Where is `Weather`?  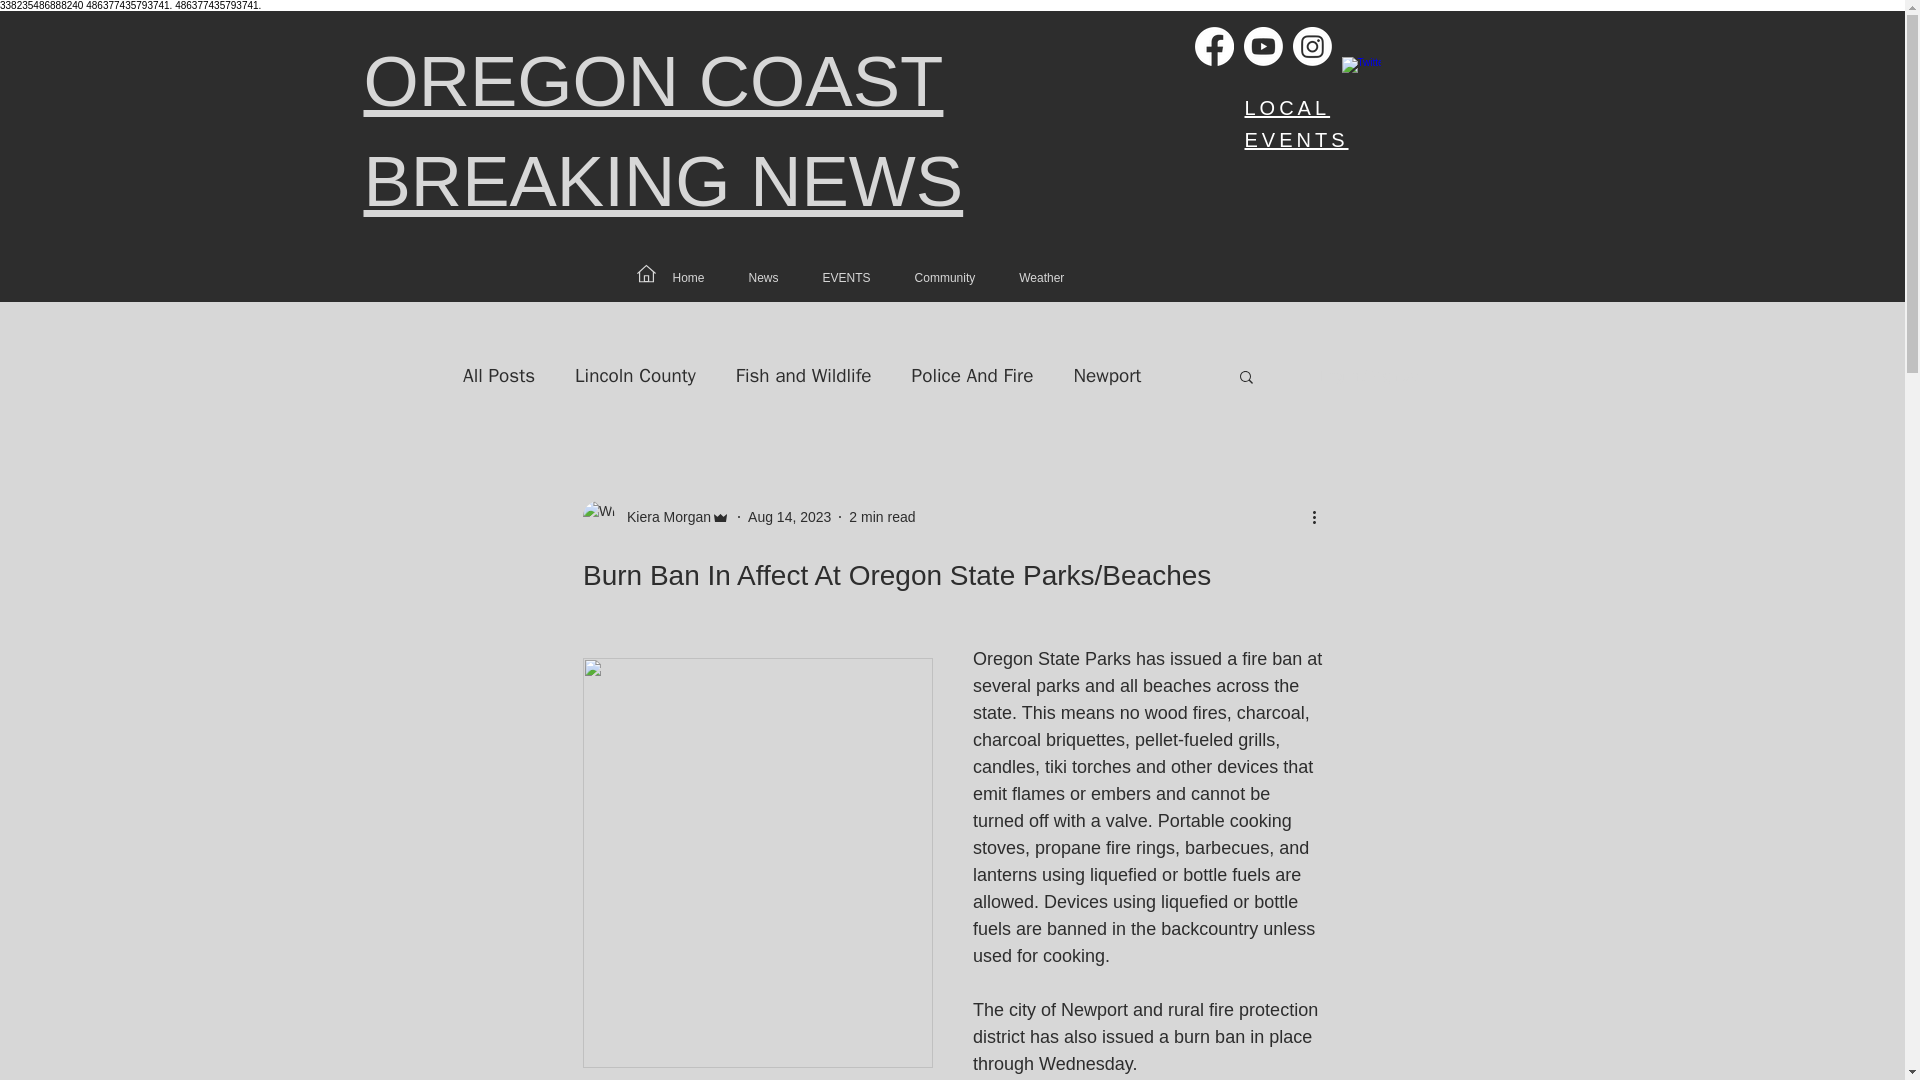
Weather is located at coordinates (1041, 278).